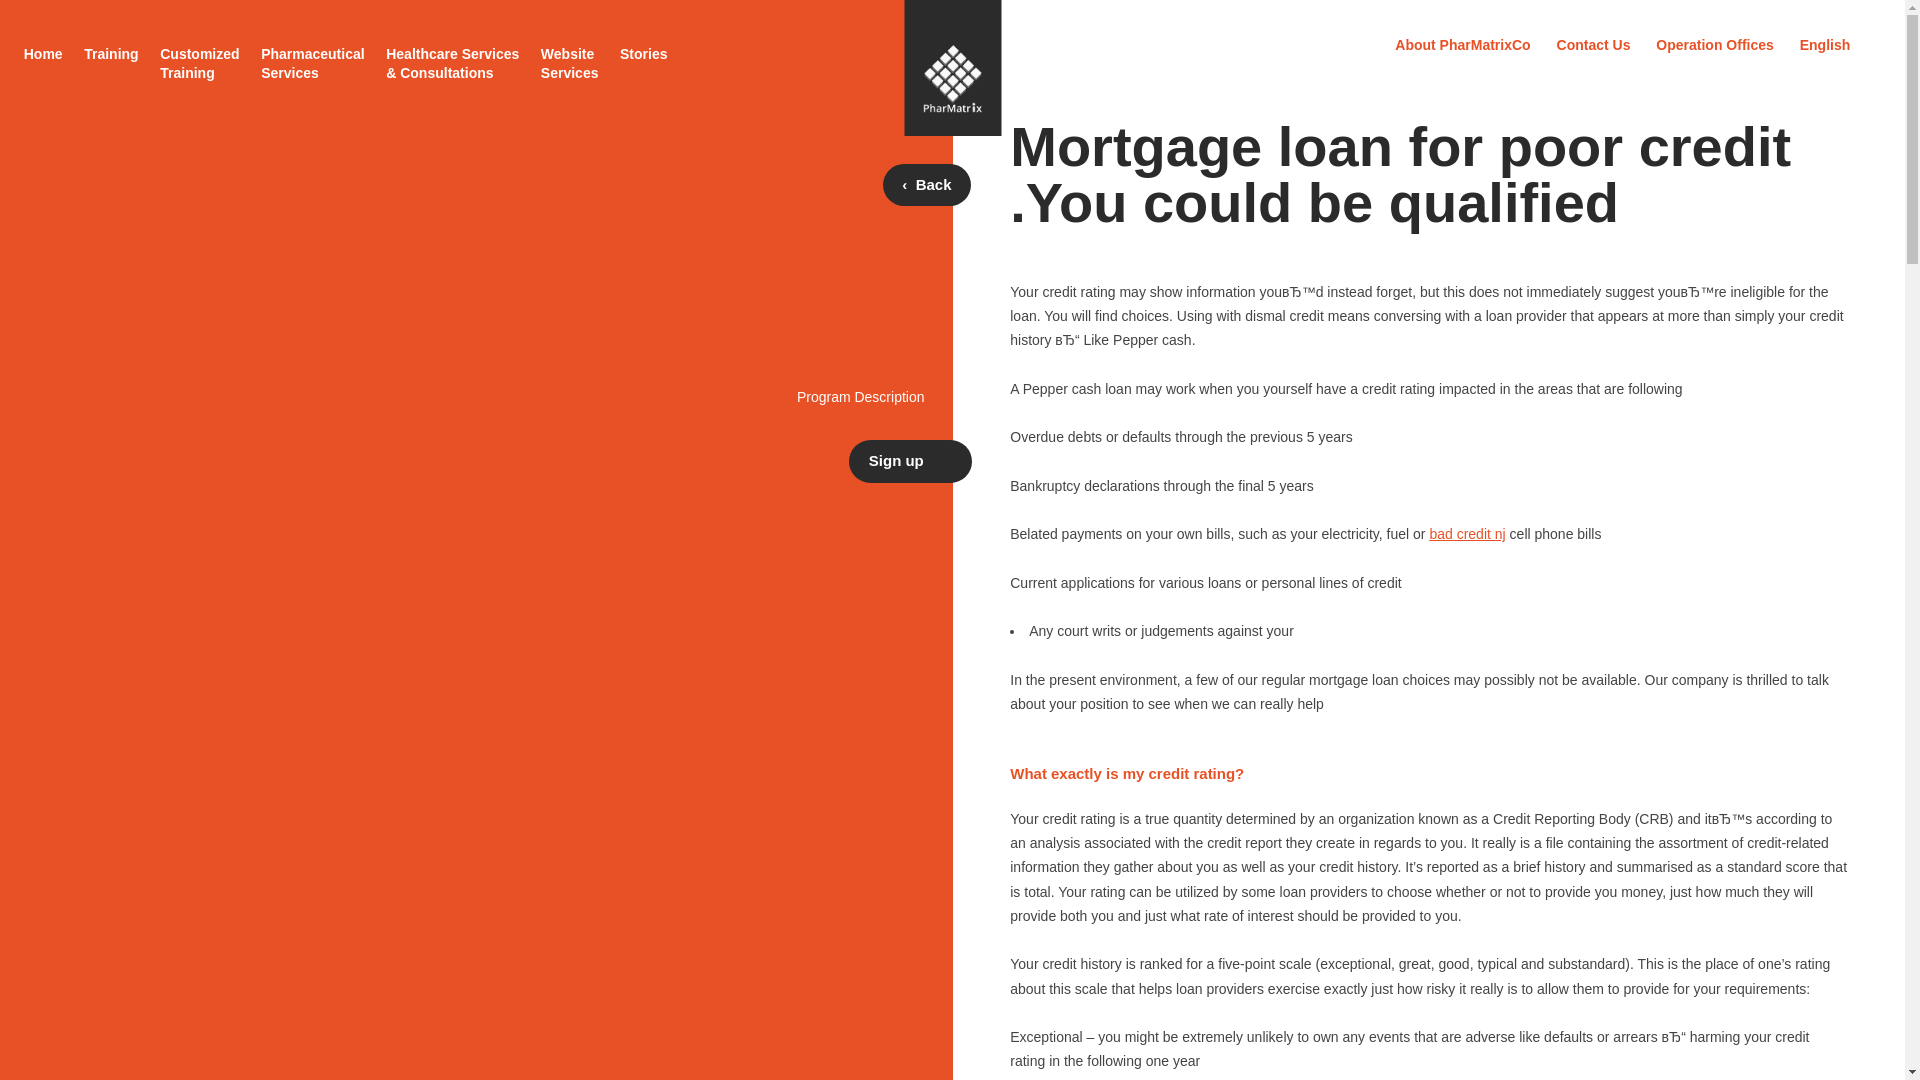  What do you see at coordinates (1825, 43) in the screenshot?
I see `English` at bounding box center [1825, 43].